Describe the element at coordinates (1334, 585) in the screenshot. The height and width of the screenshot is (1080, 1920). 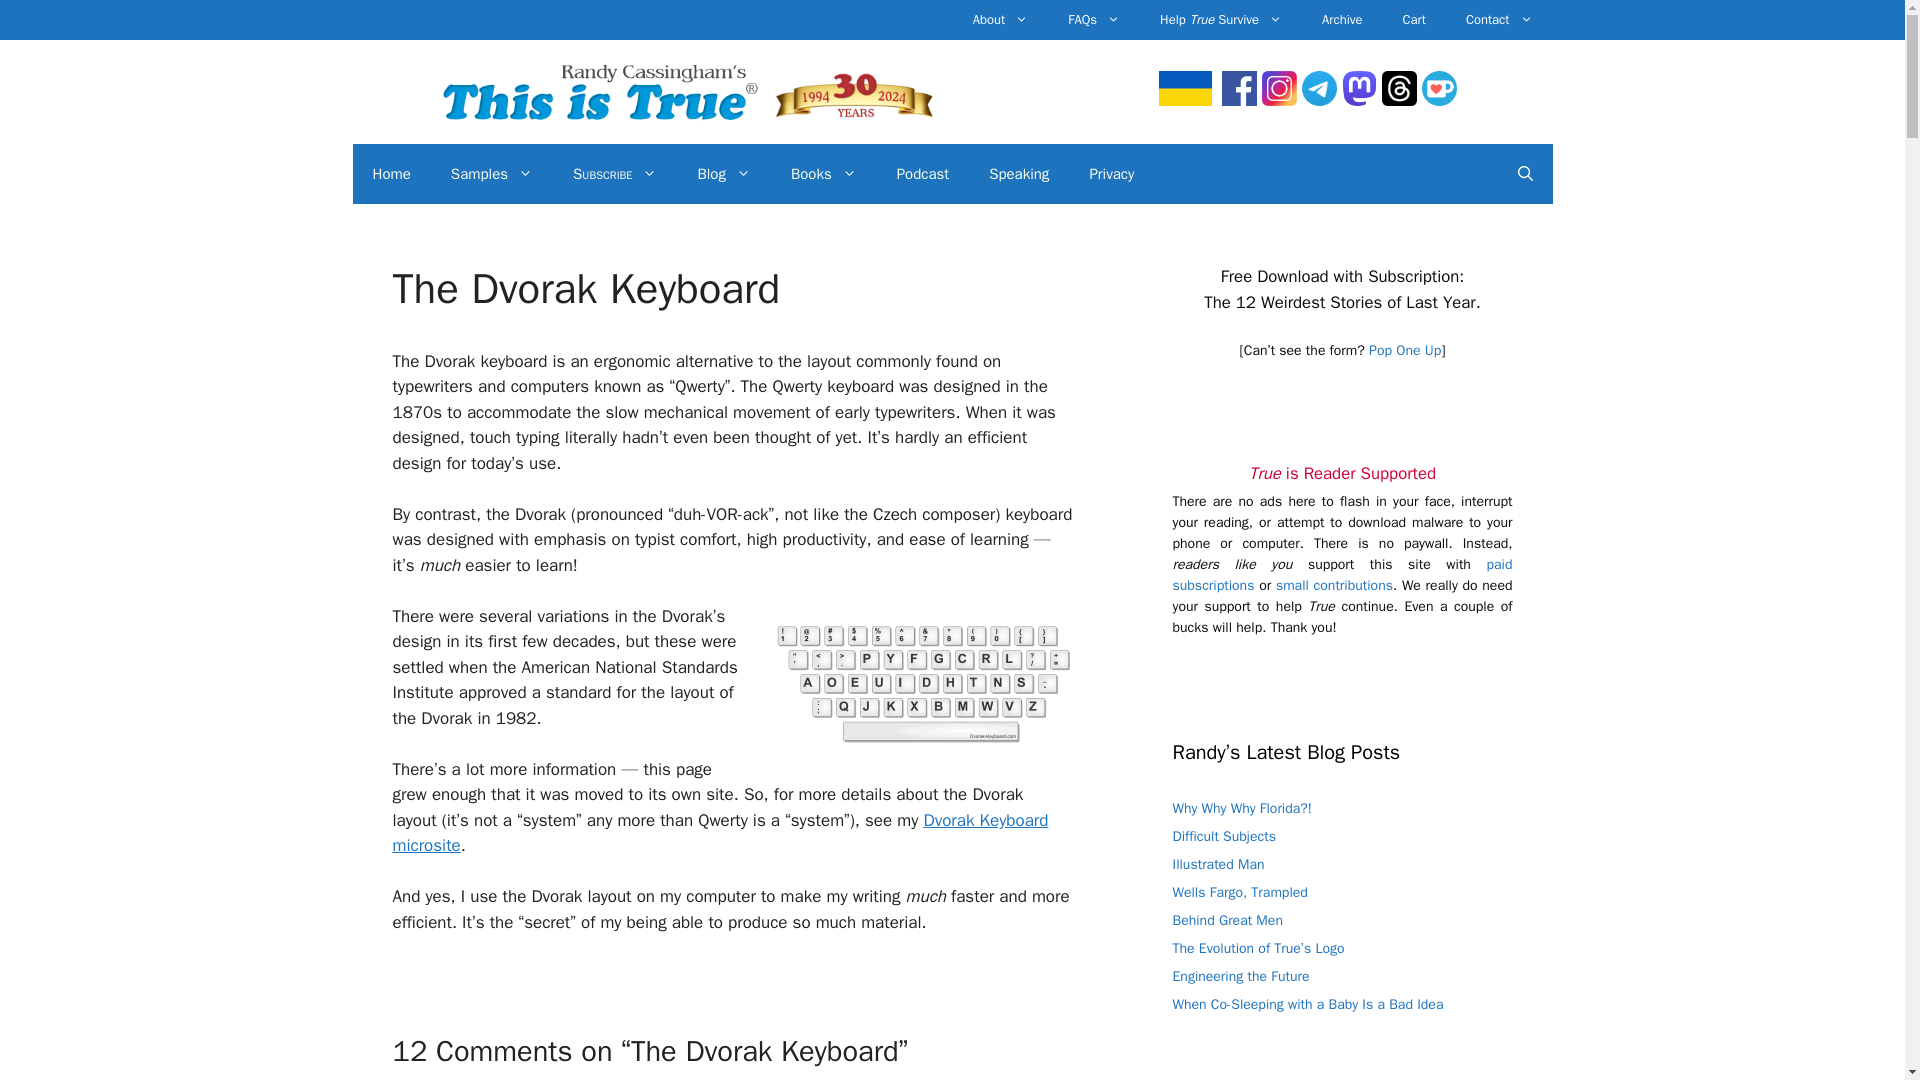
I see `Support TRUE on Ko-fi` at that location.